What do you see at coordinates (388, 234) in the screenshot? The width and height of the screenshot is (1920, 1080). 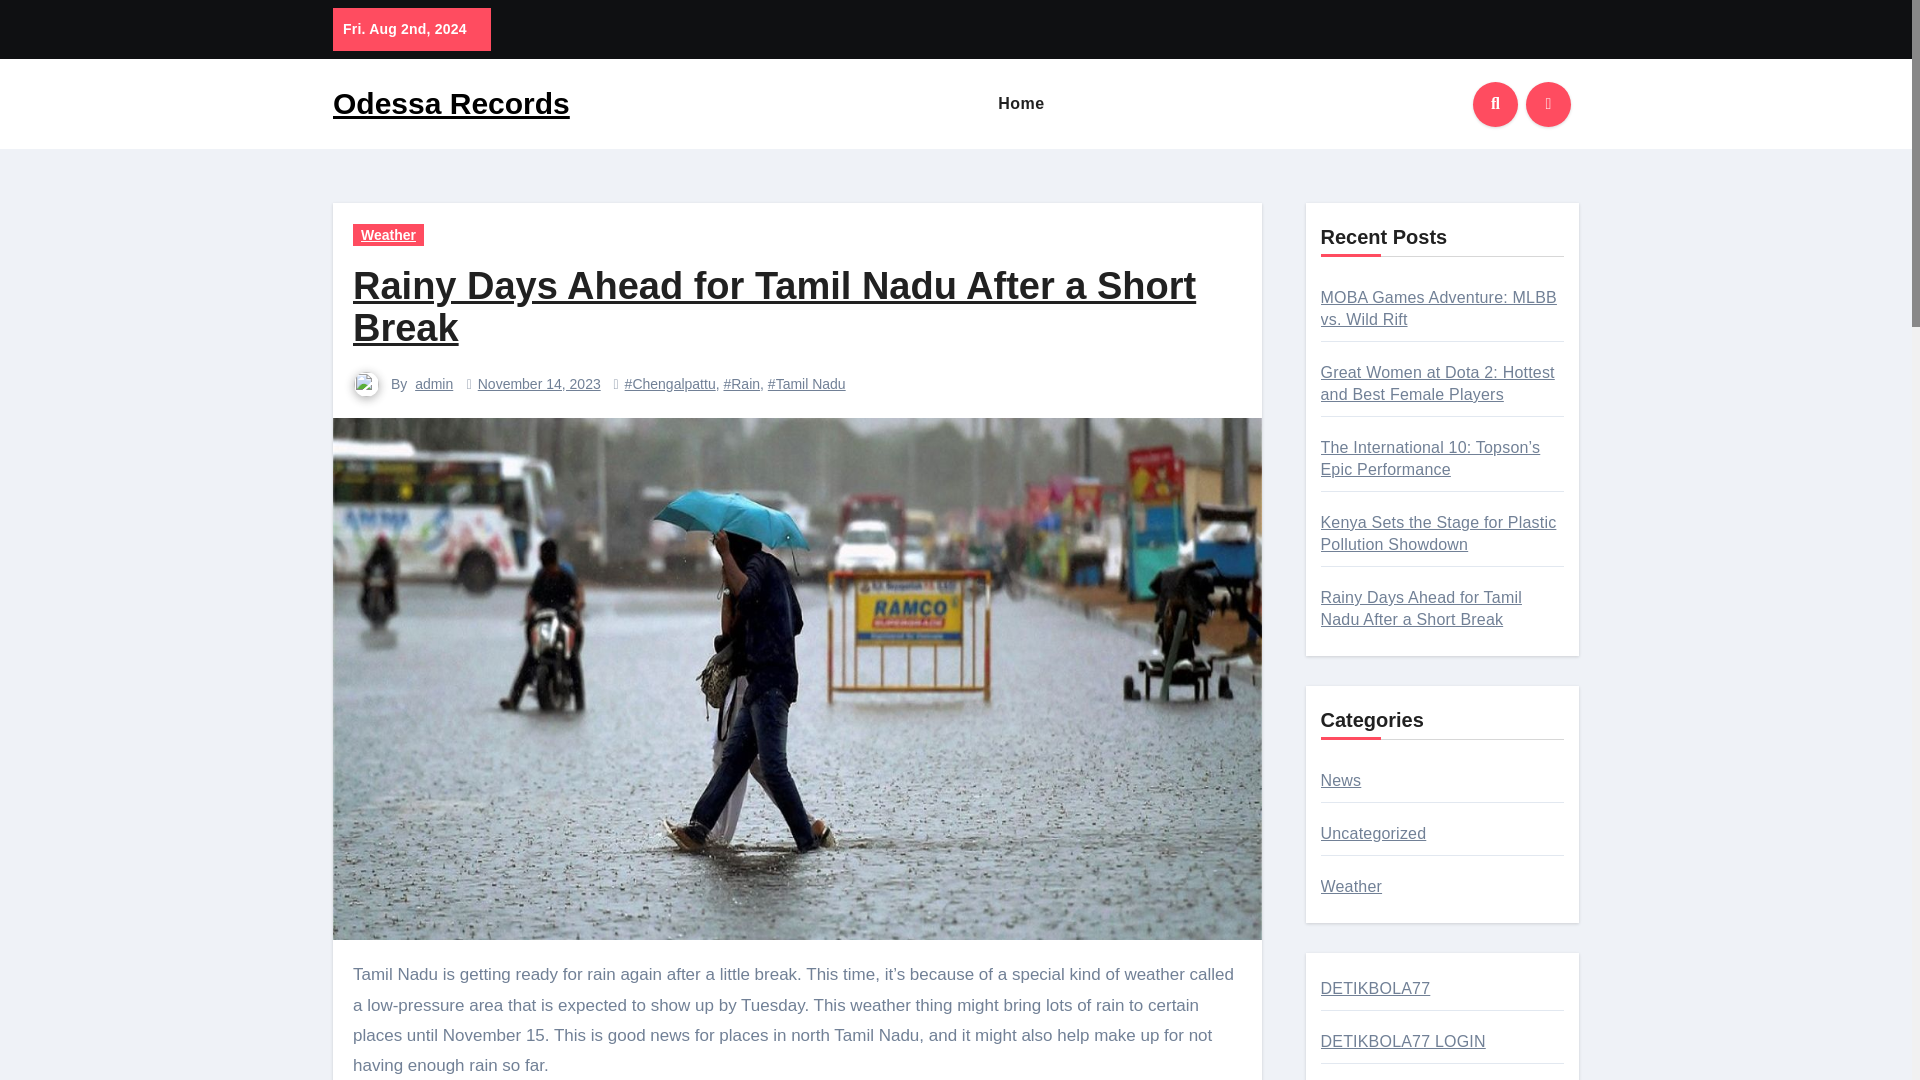 I see `Weather` at bounding box center [388, 234].